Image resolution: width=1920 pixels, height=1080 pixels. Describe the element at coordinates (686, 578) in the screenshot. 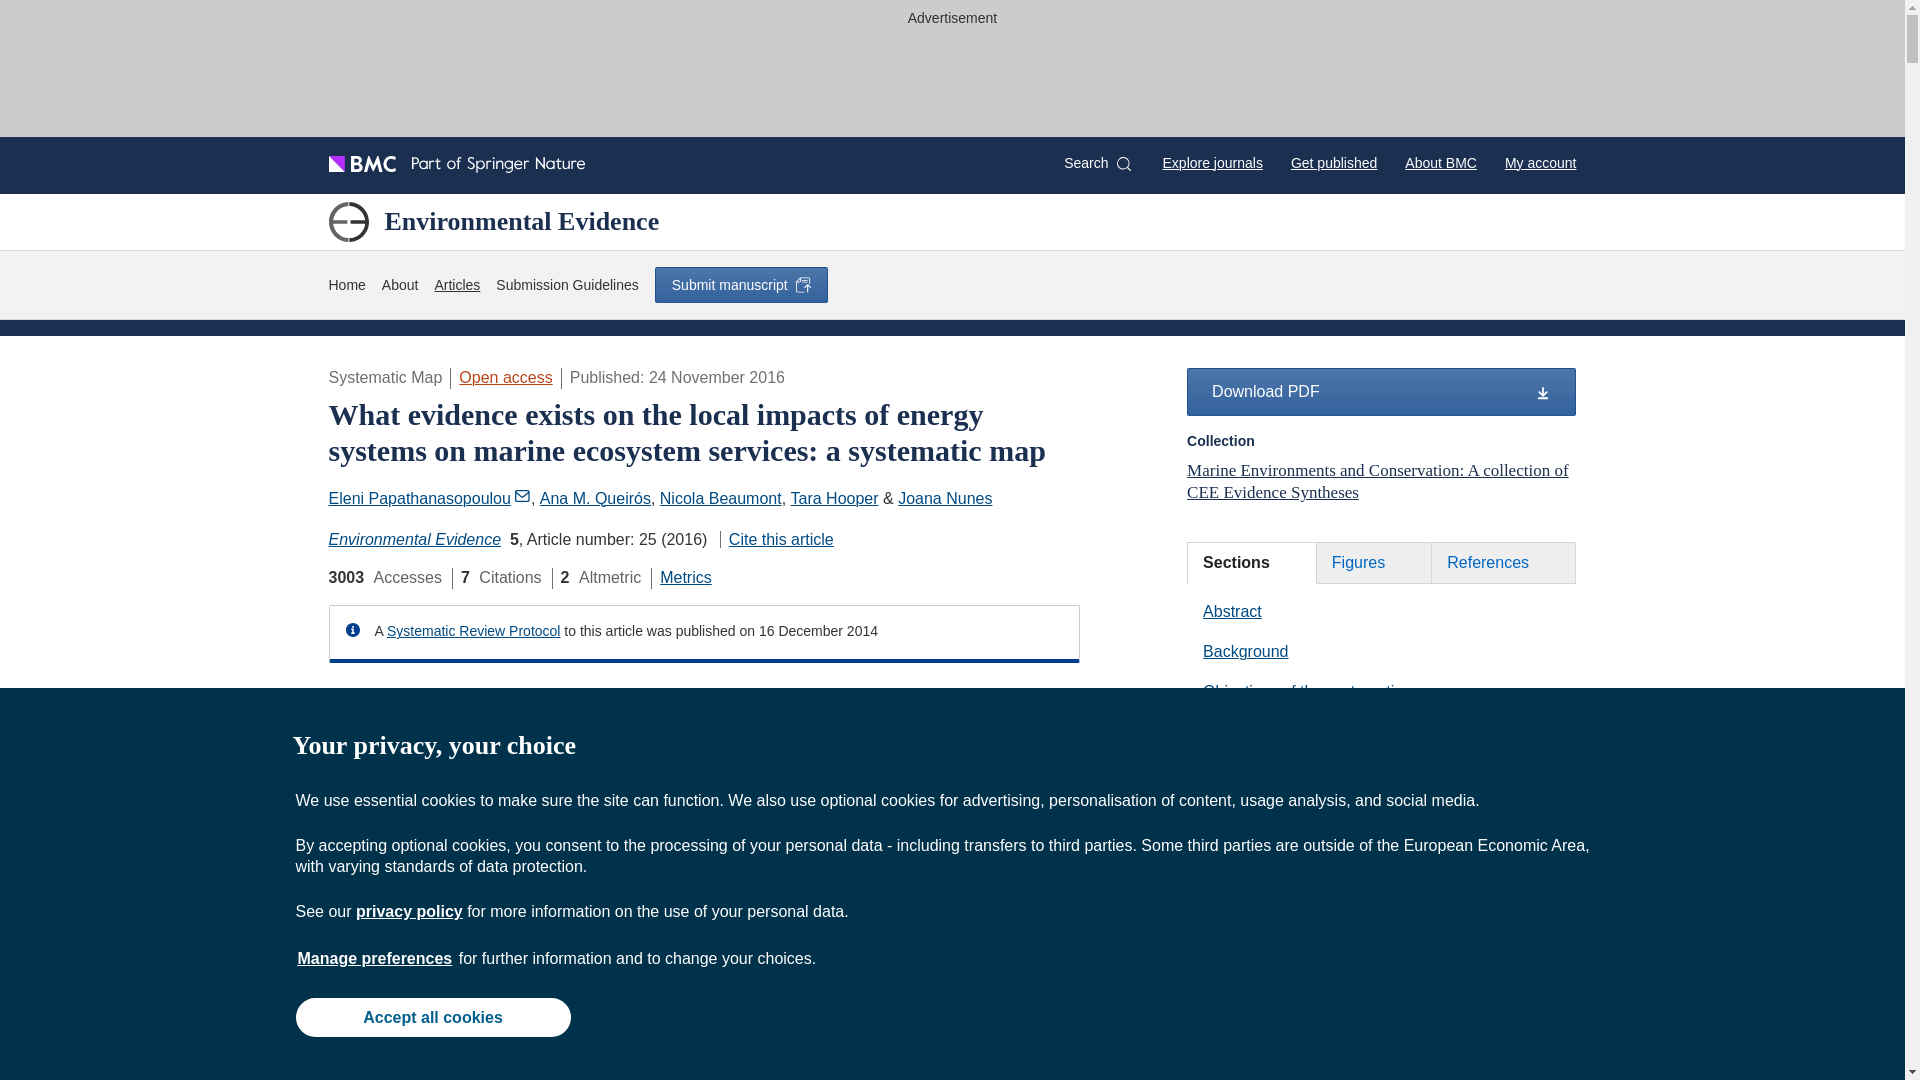

I see `Metrics` at that location.